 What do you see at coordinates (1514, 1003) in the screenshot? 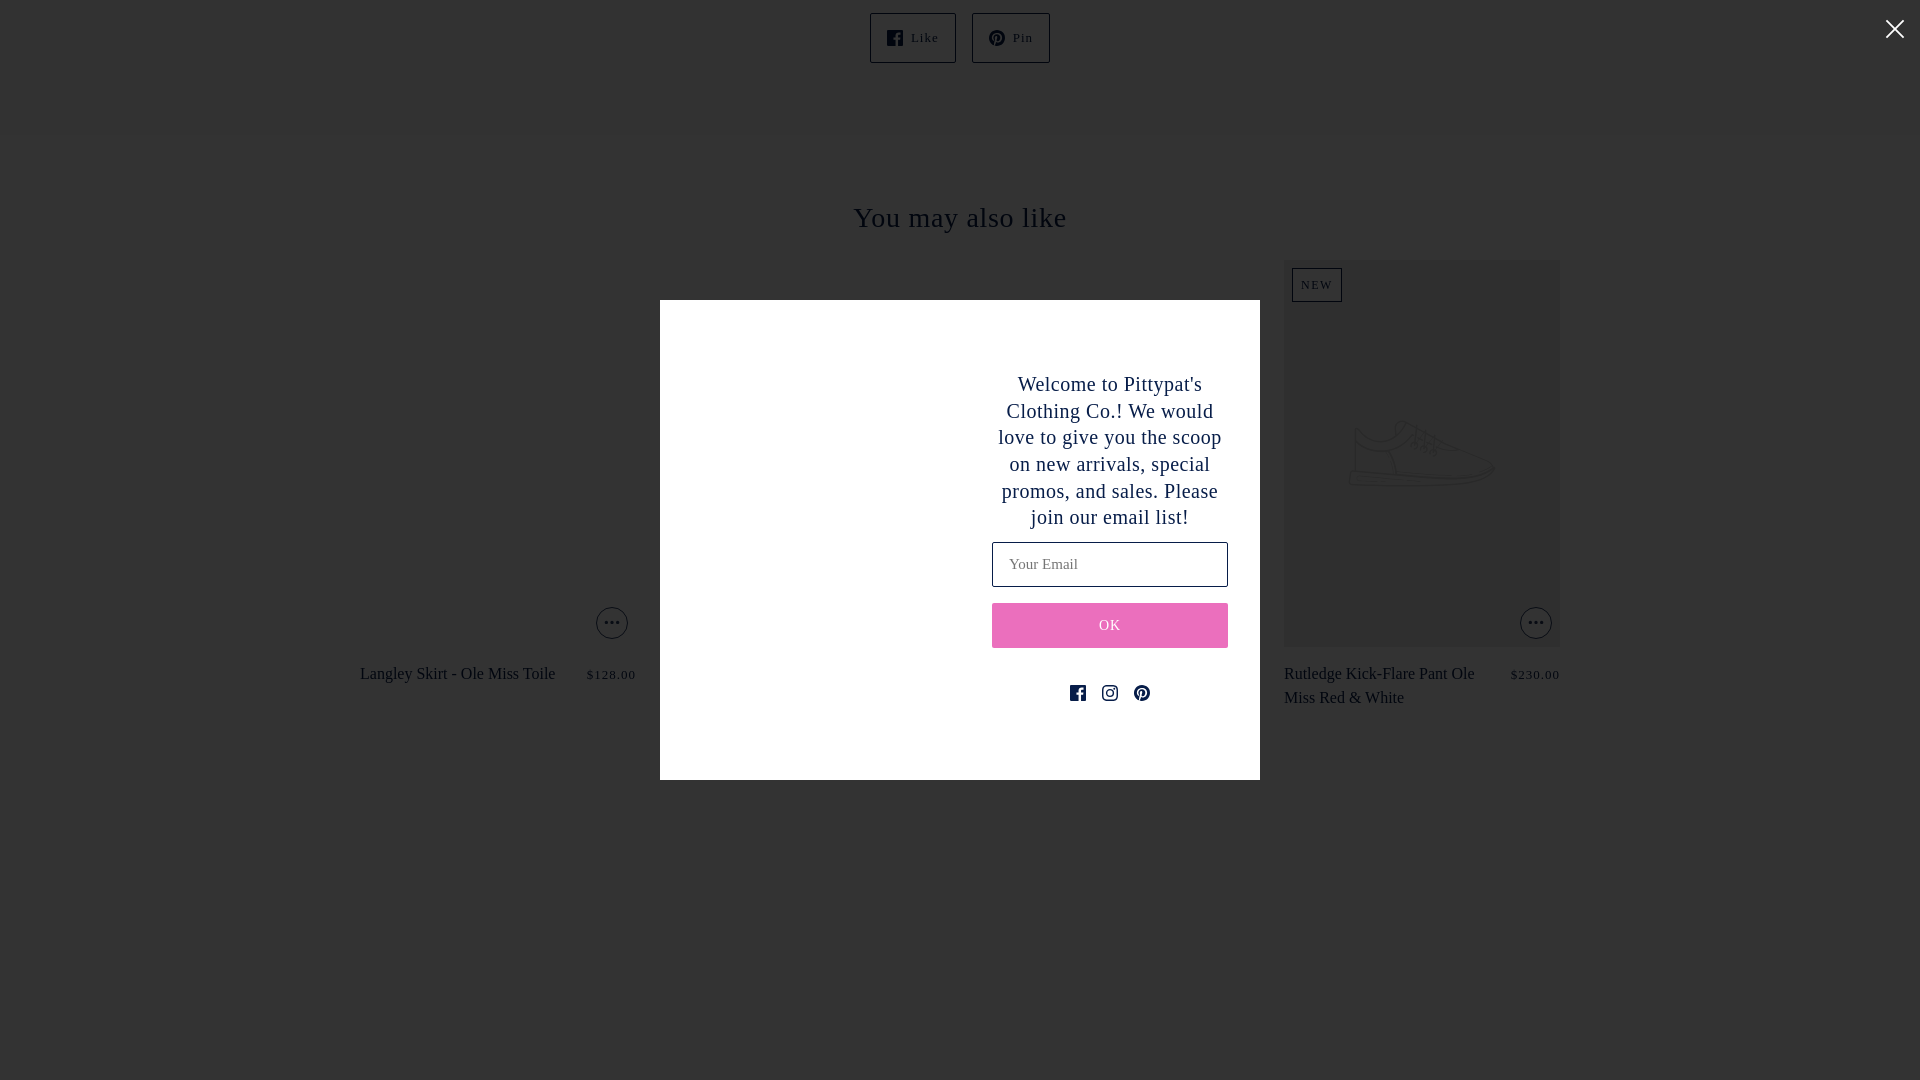
I see `Discover` at bounding box center [1514, 1003].